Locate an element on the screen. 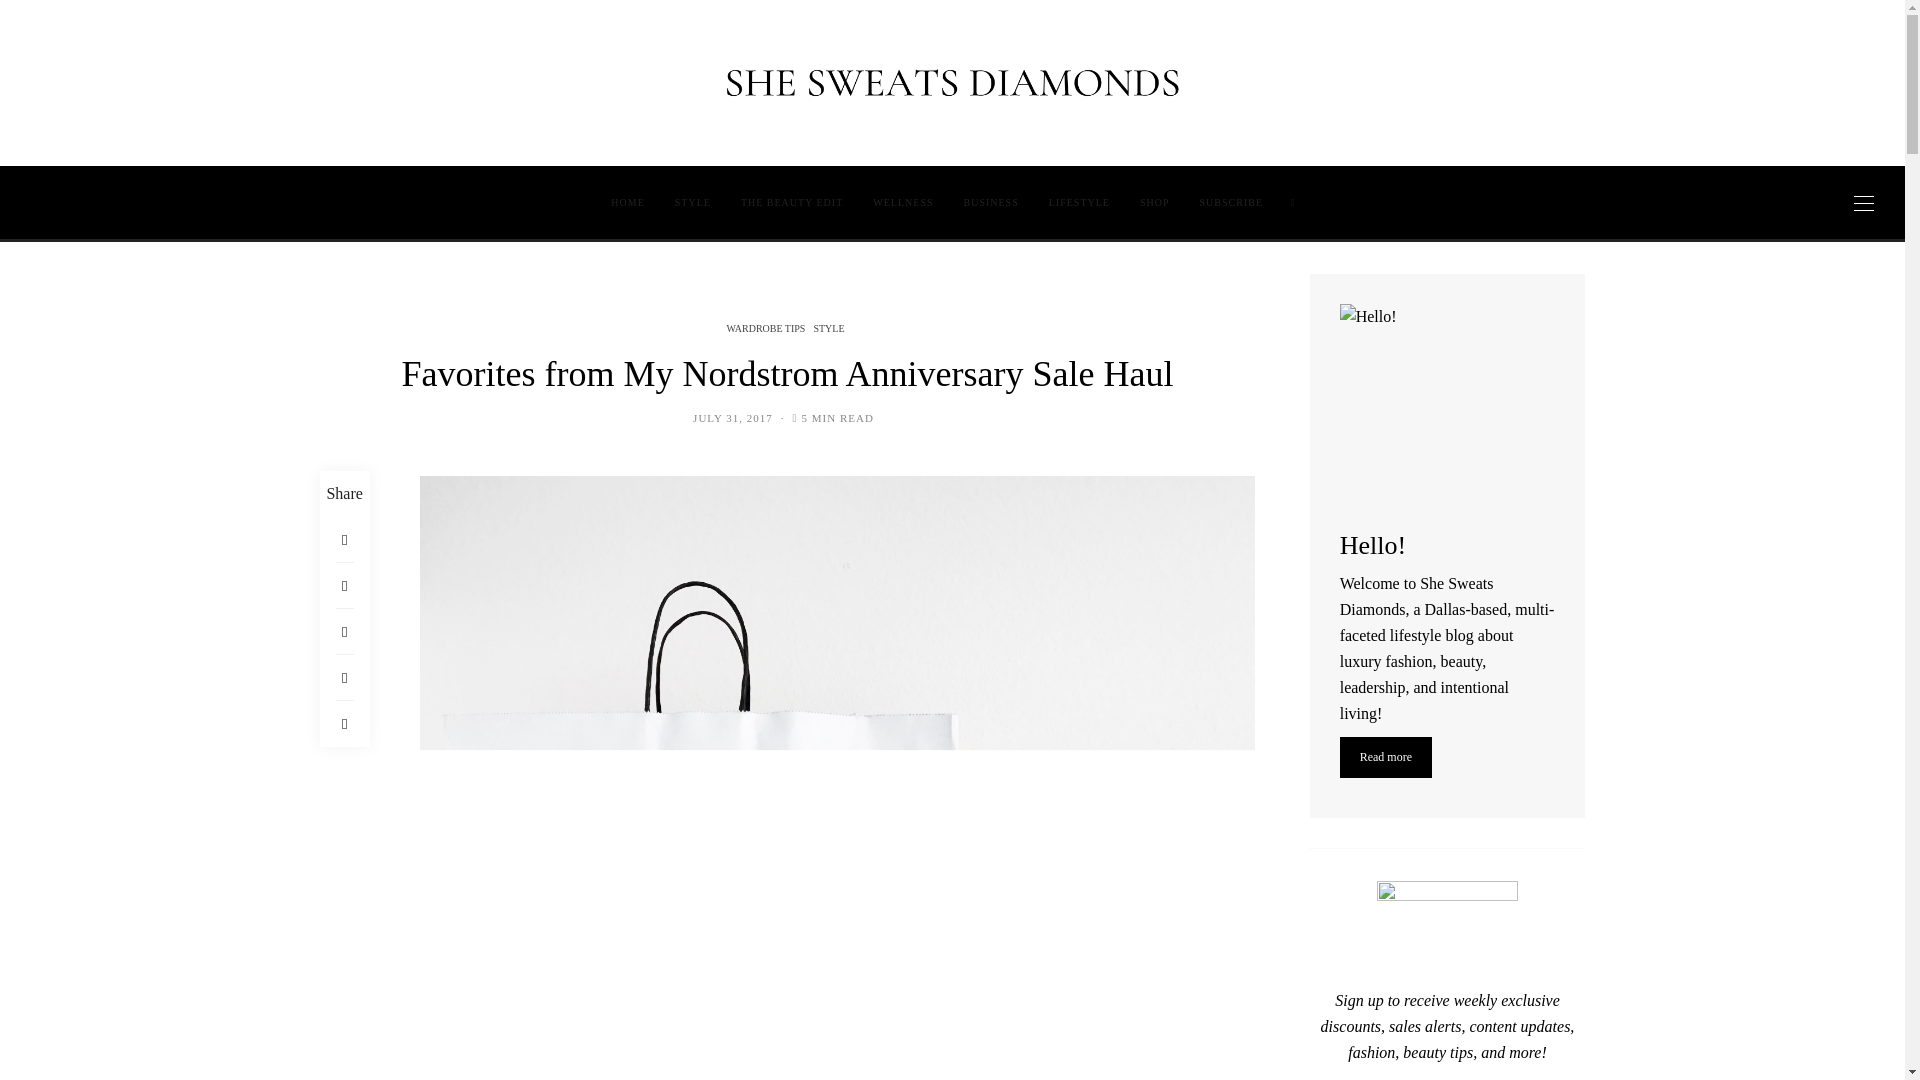 This screenshot has width=1920, height=1080. STYLE is located at coordinates (692, 202).